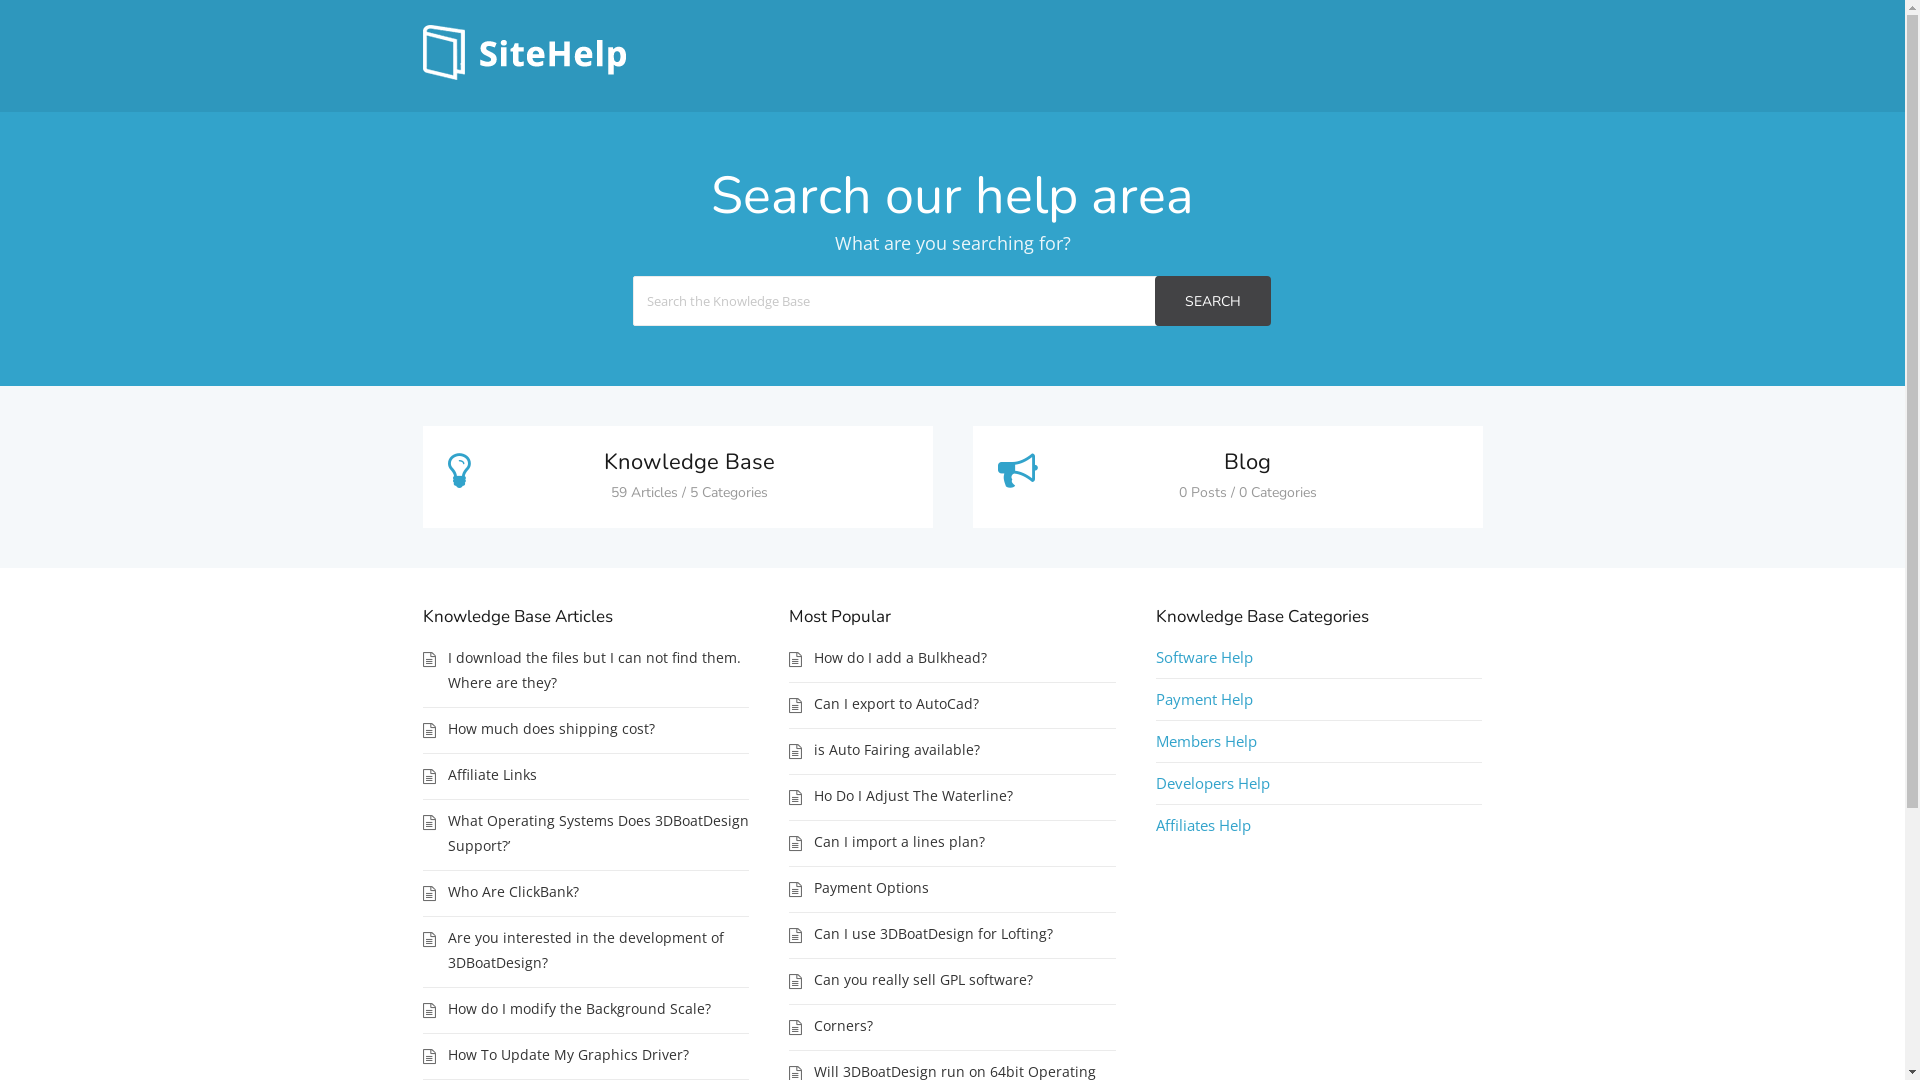  What do you see at coordinates (1213, 783) in the screenshot?
I see `Developers Help` at bounding box center [1213, 783].